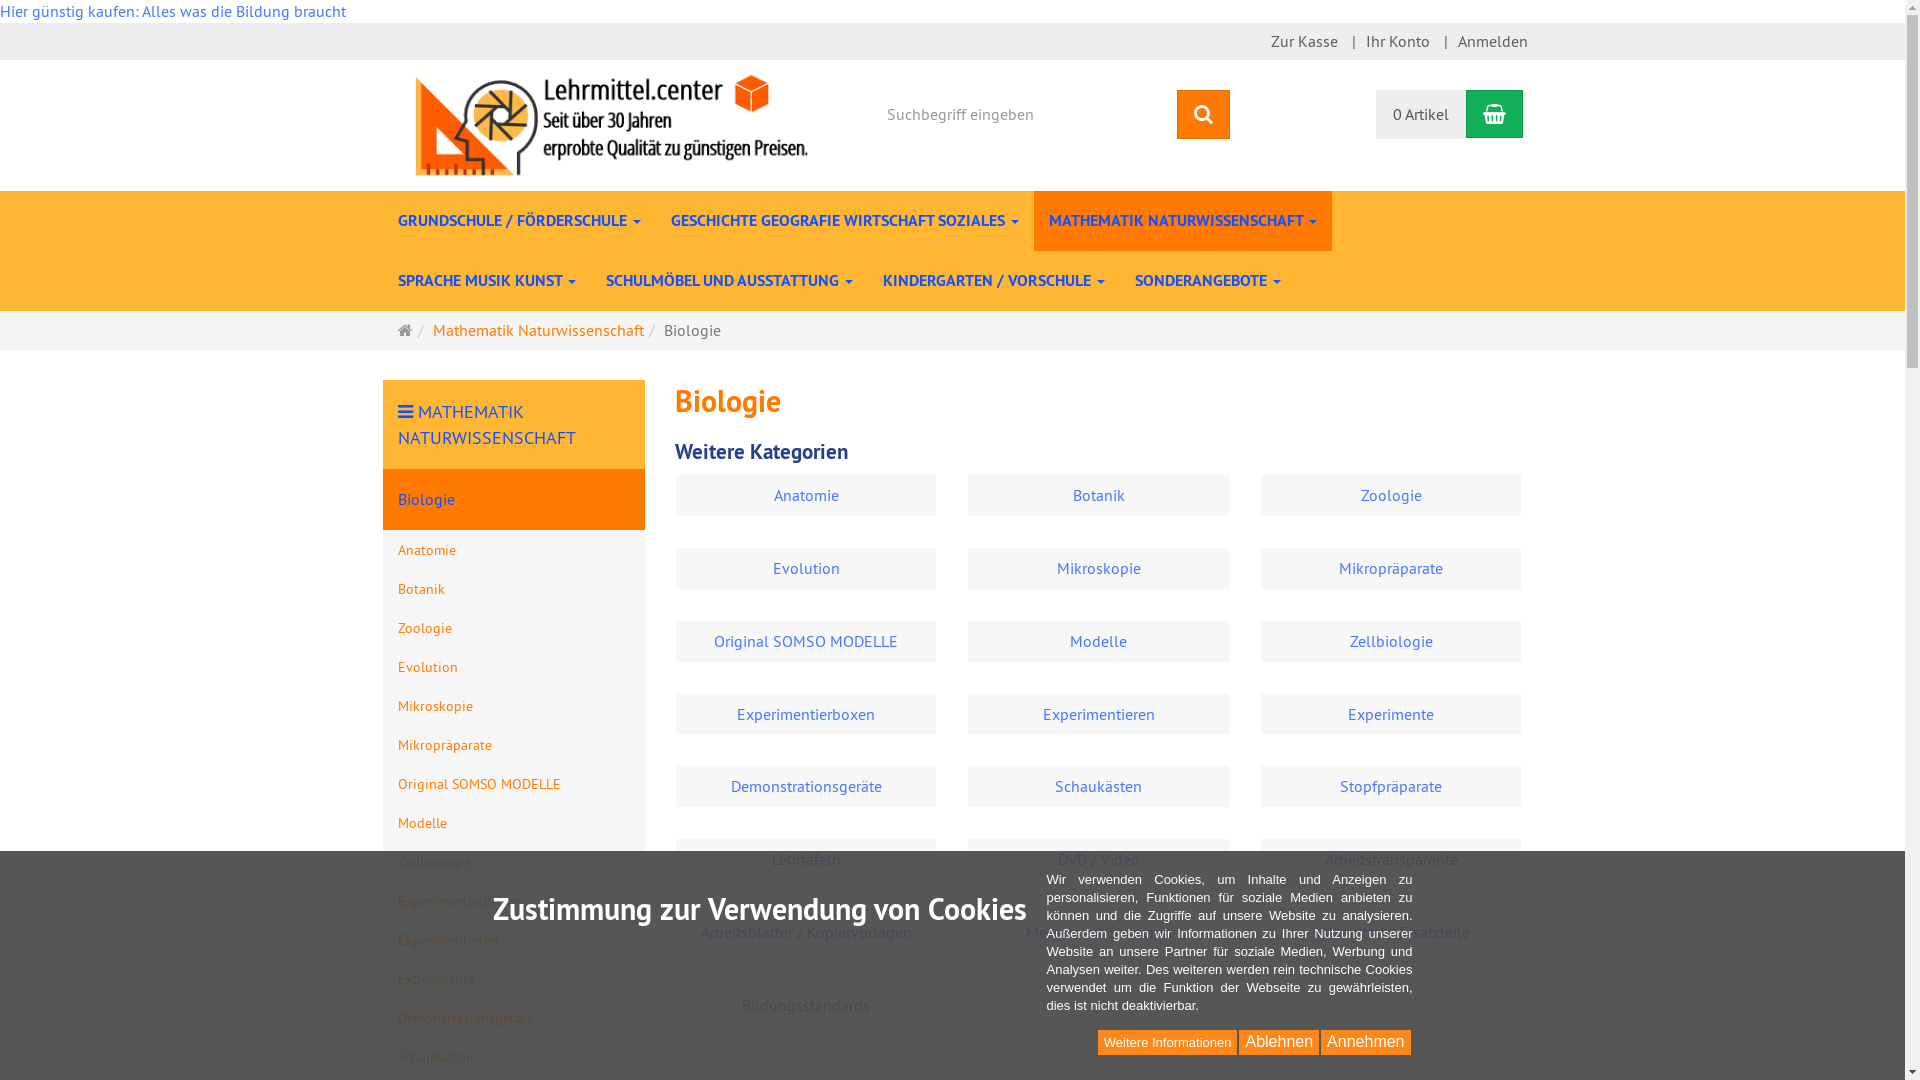 The width and height of the screenshot is (1920, 1080). What do you see at coordinates (514, 900) in the screenshot?
I see `Experimentierboxen` at bounding box center [514, 900].